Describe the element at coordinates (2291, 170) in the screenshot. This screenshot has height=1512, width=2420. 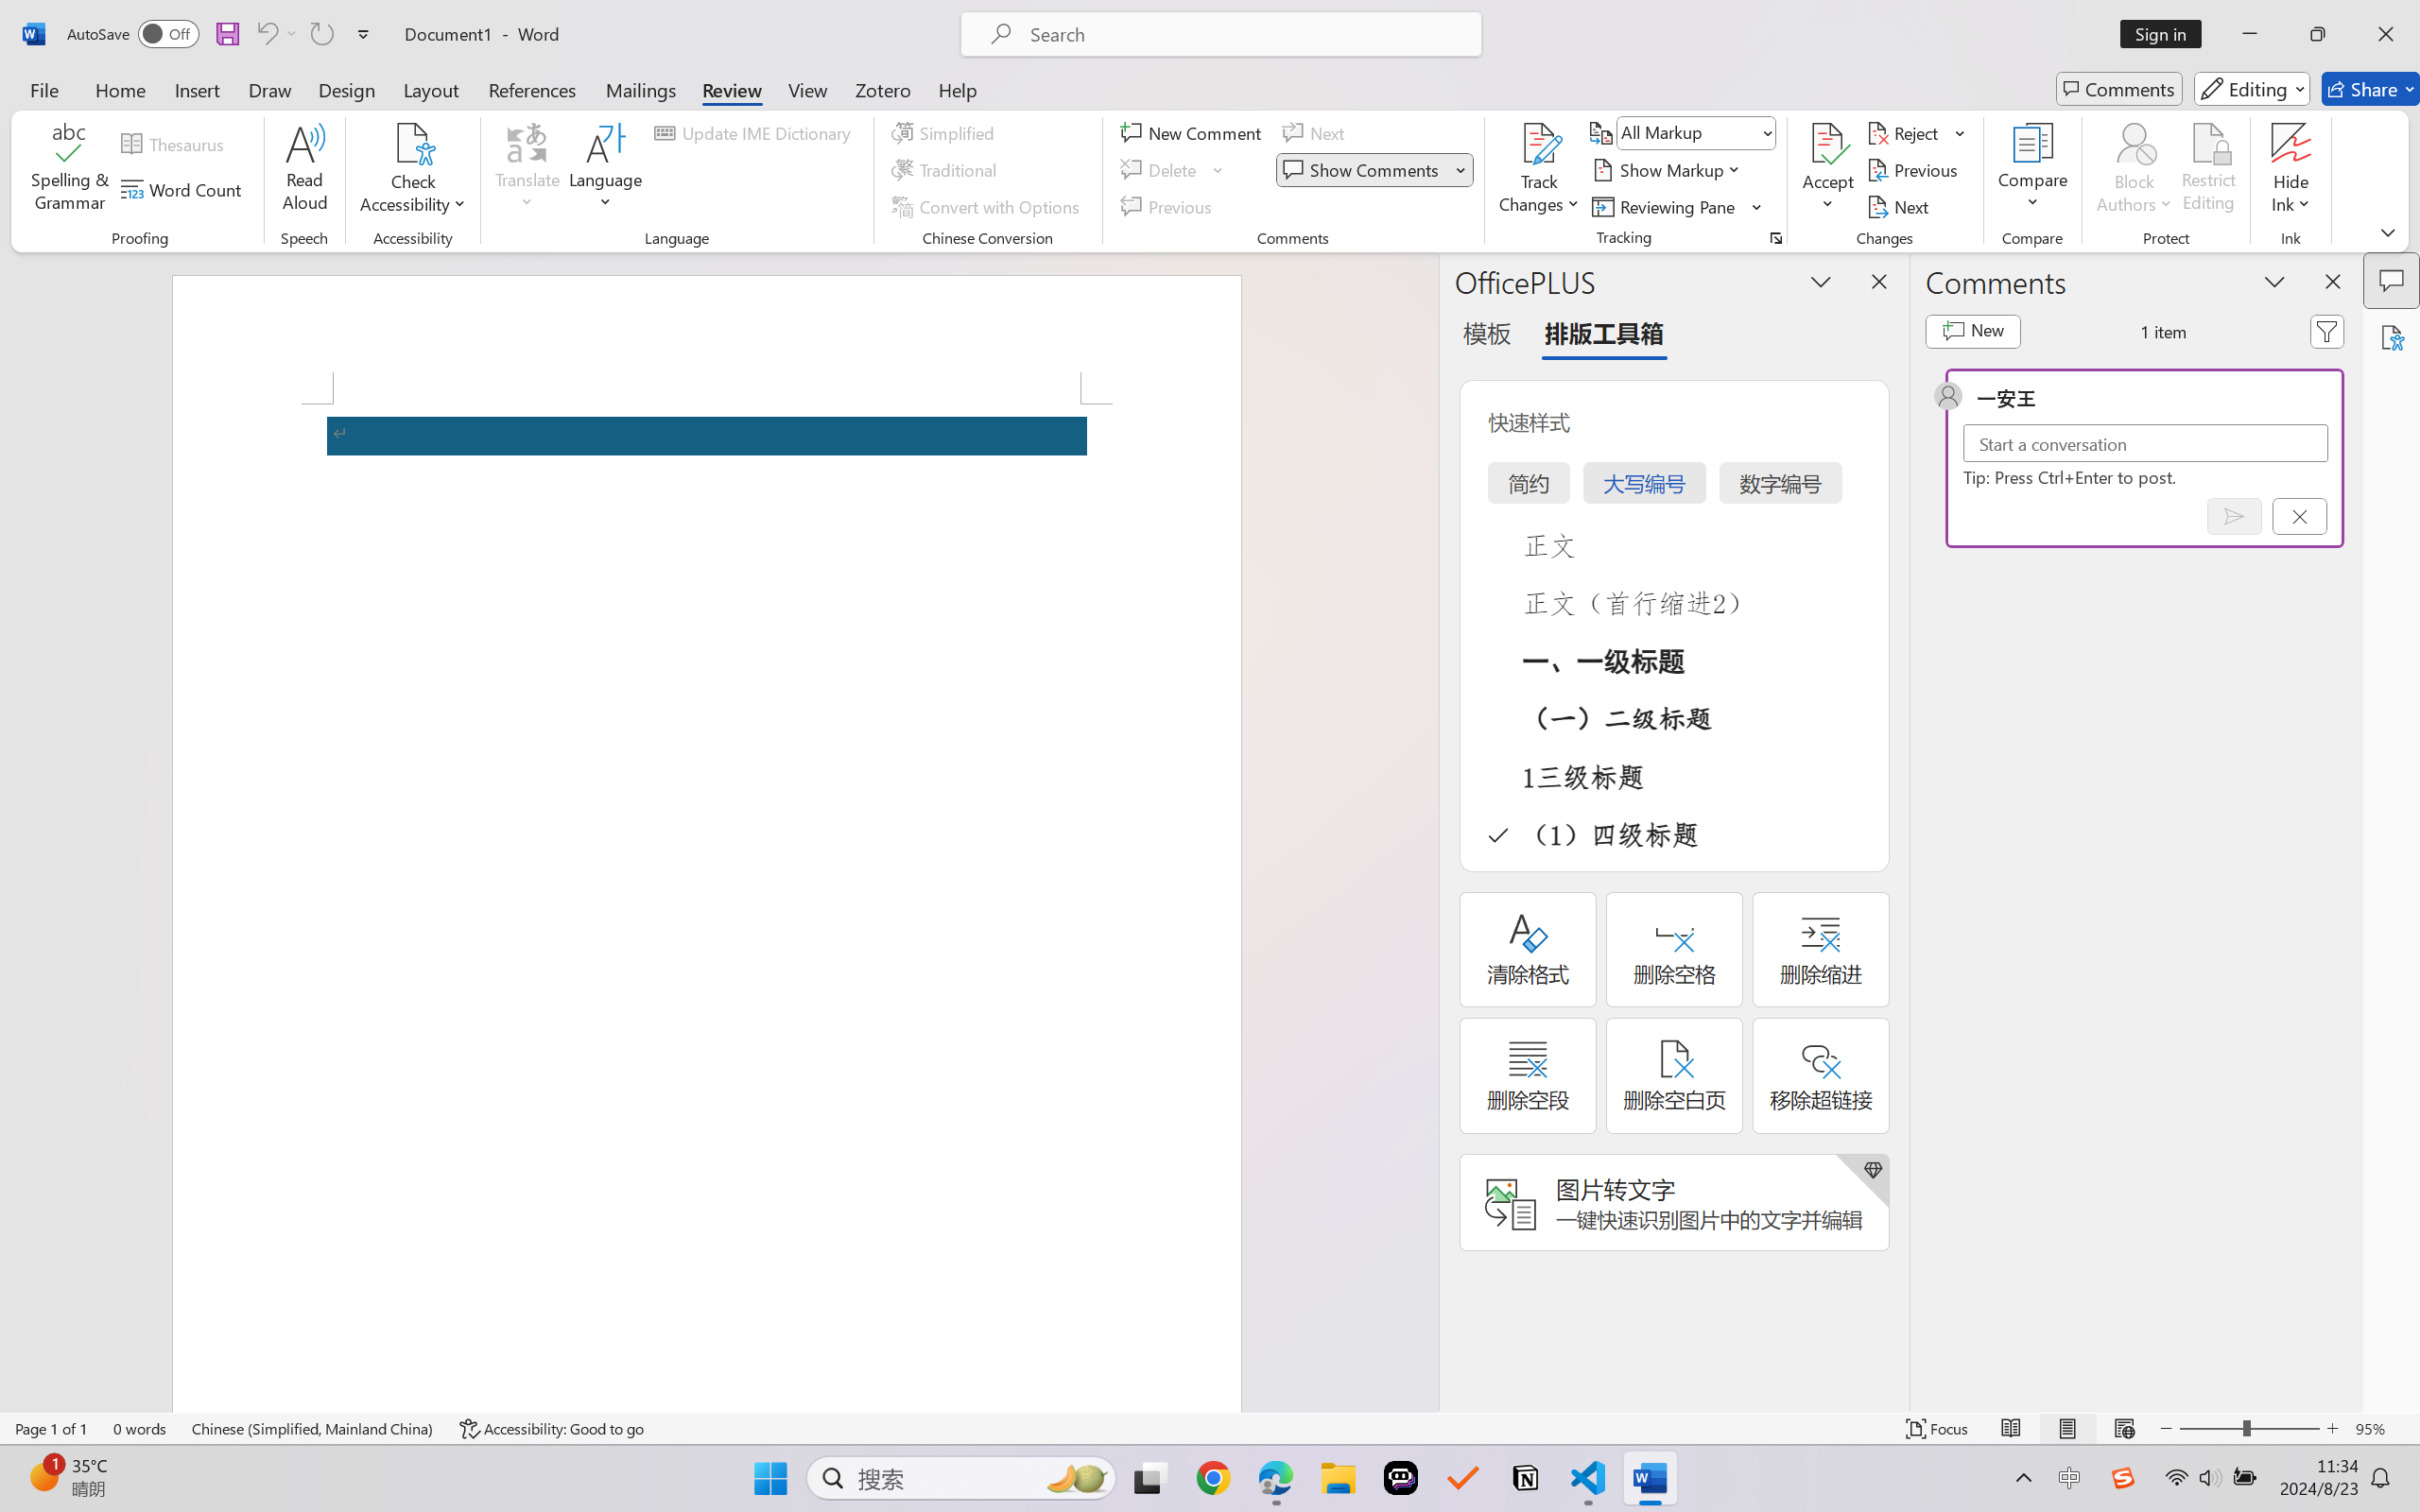
I see `Hide Ink` at that location.